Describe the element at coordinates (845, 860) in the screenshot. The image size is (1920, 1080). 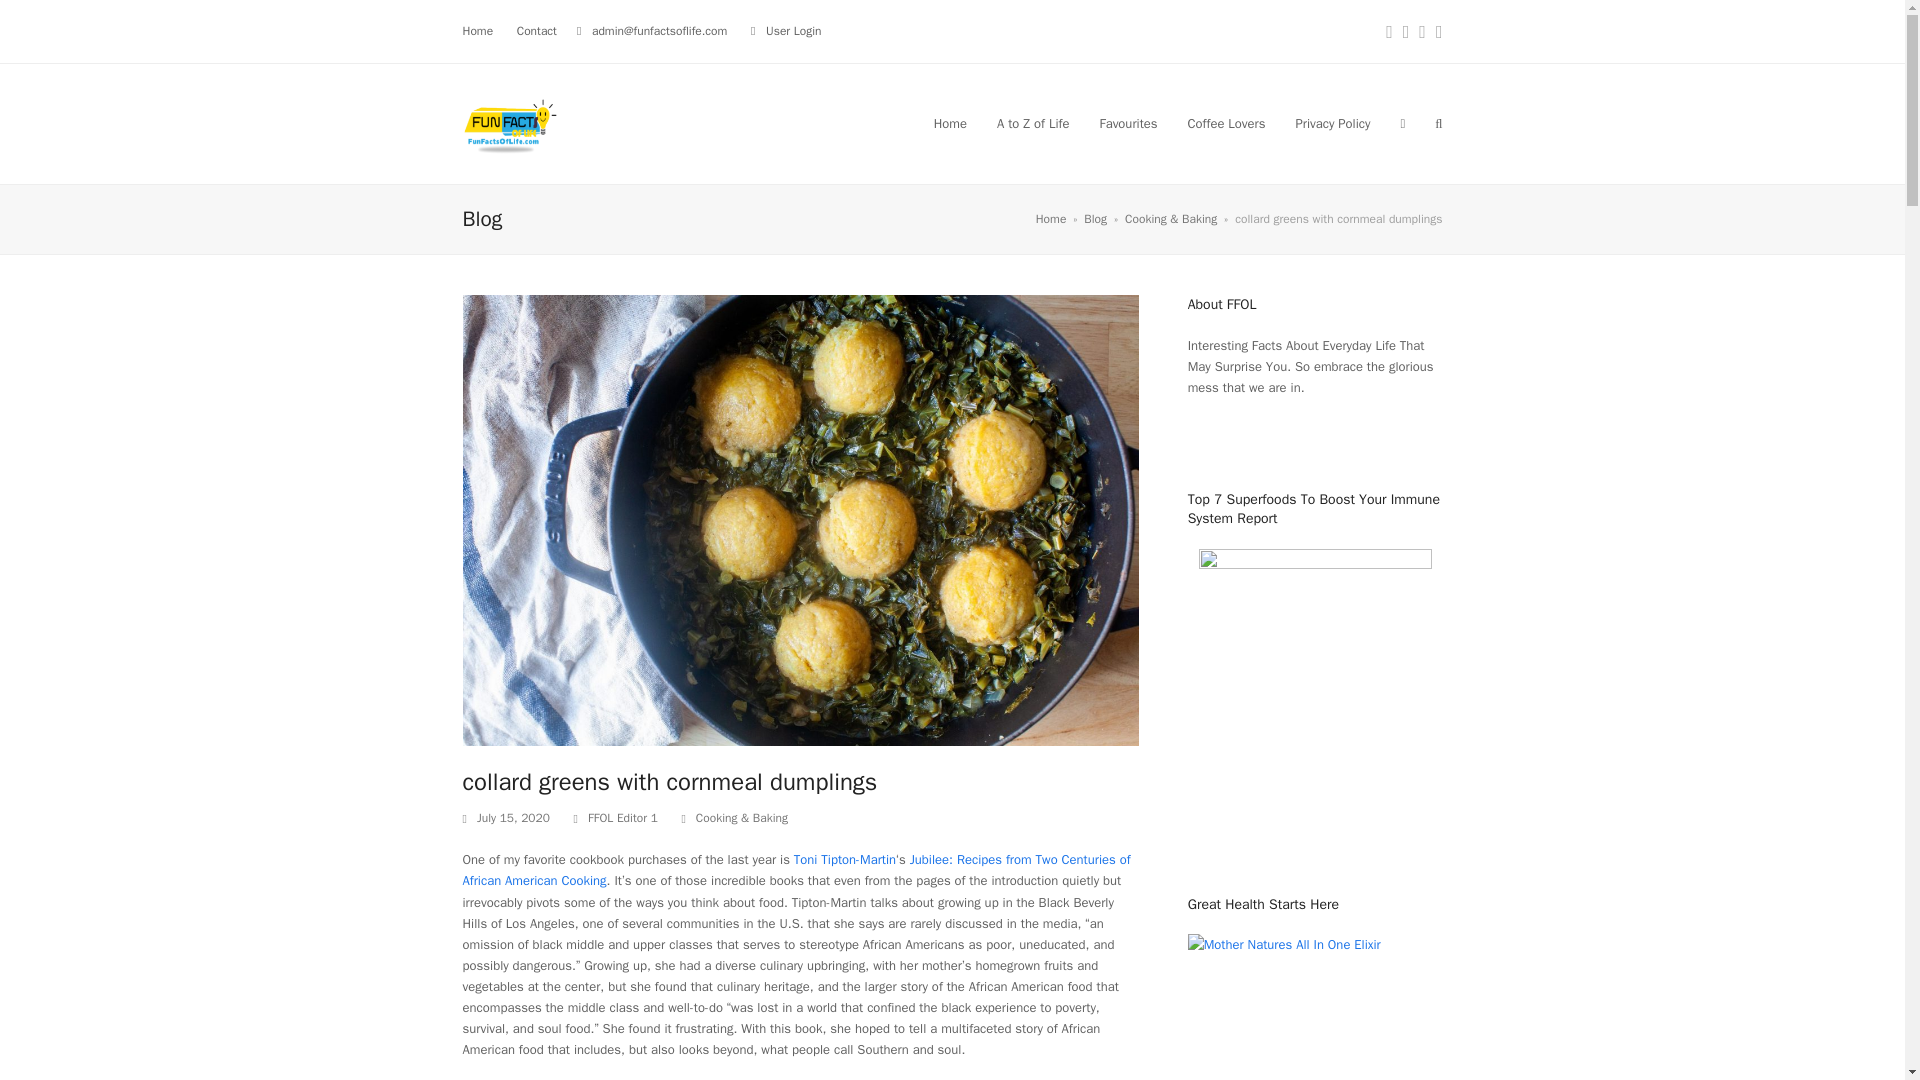
I see `Toni Tipton-Martin` at that location.